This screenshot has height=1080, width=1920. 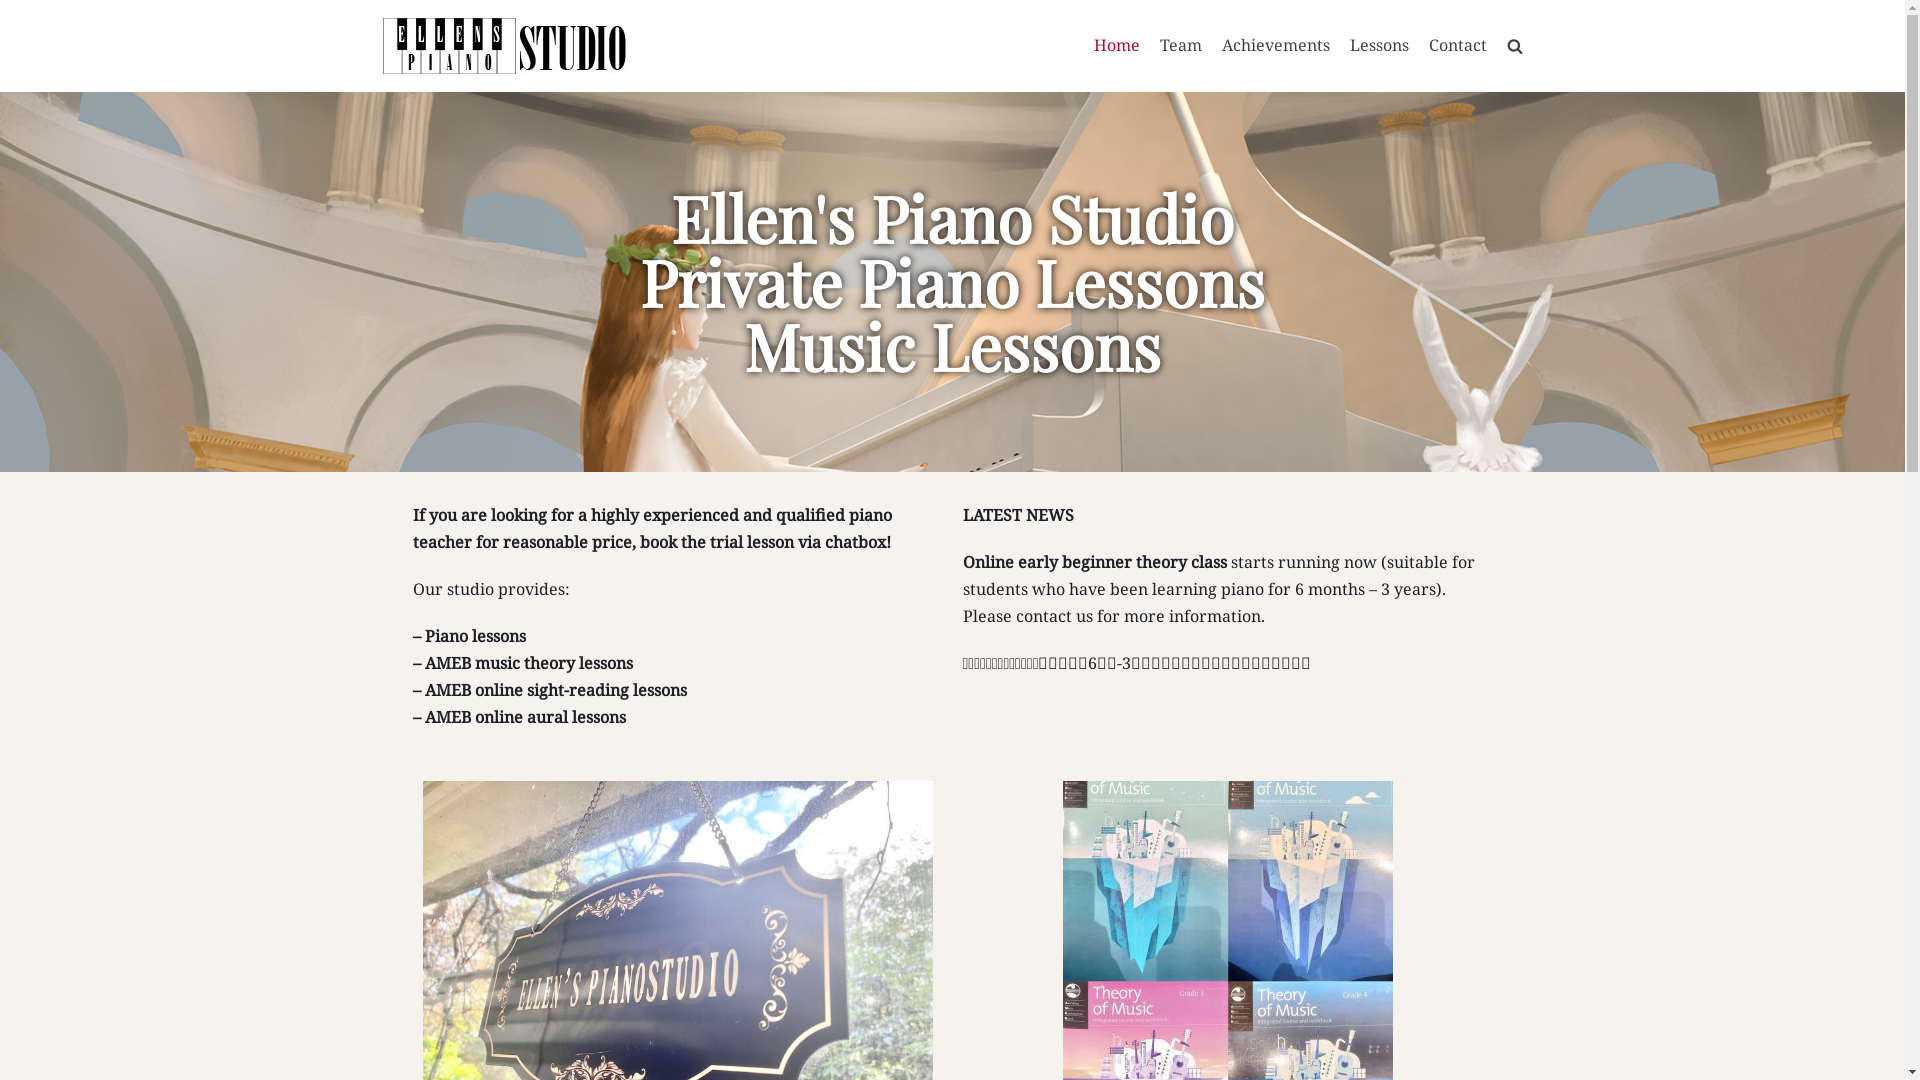 I want to click on Achievements, so click(x=1276, y=46).